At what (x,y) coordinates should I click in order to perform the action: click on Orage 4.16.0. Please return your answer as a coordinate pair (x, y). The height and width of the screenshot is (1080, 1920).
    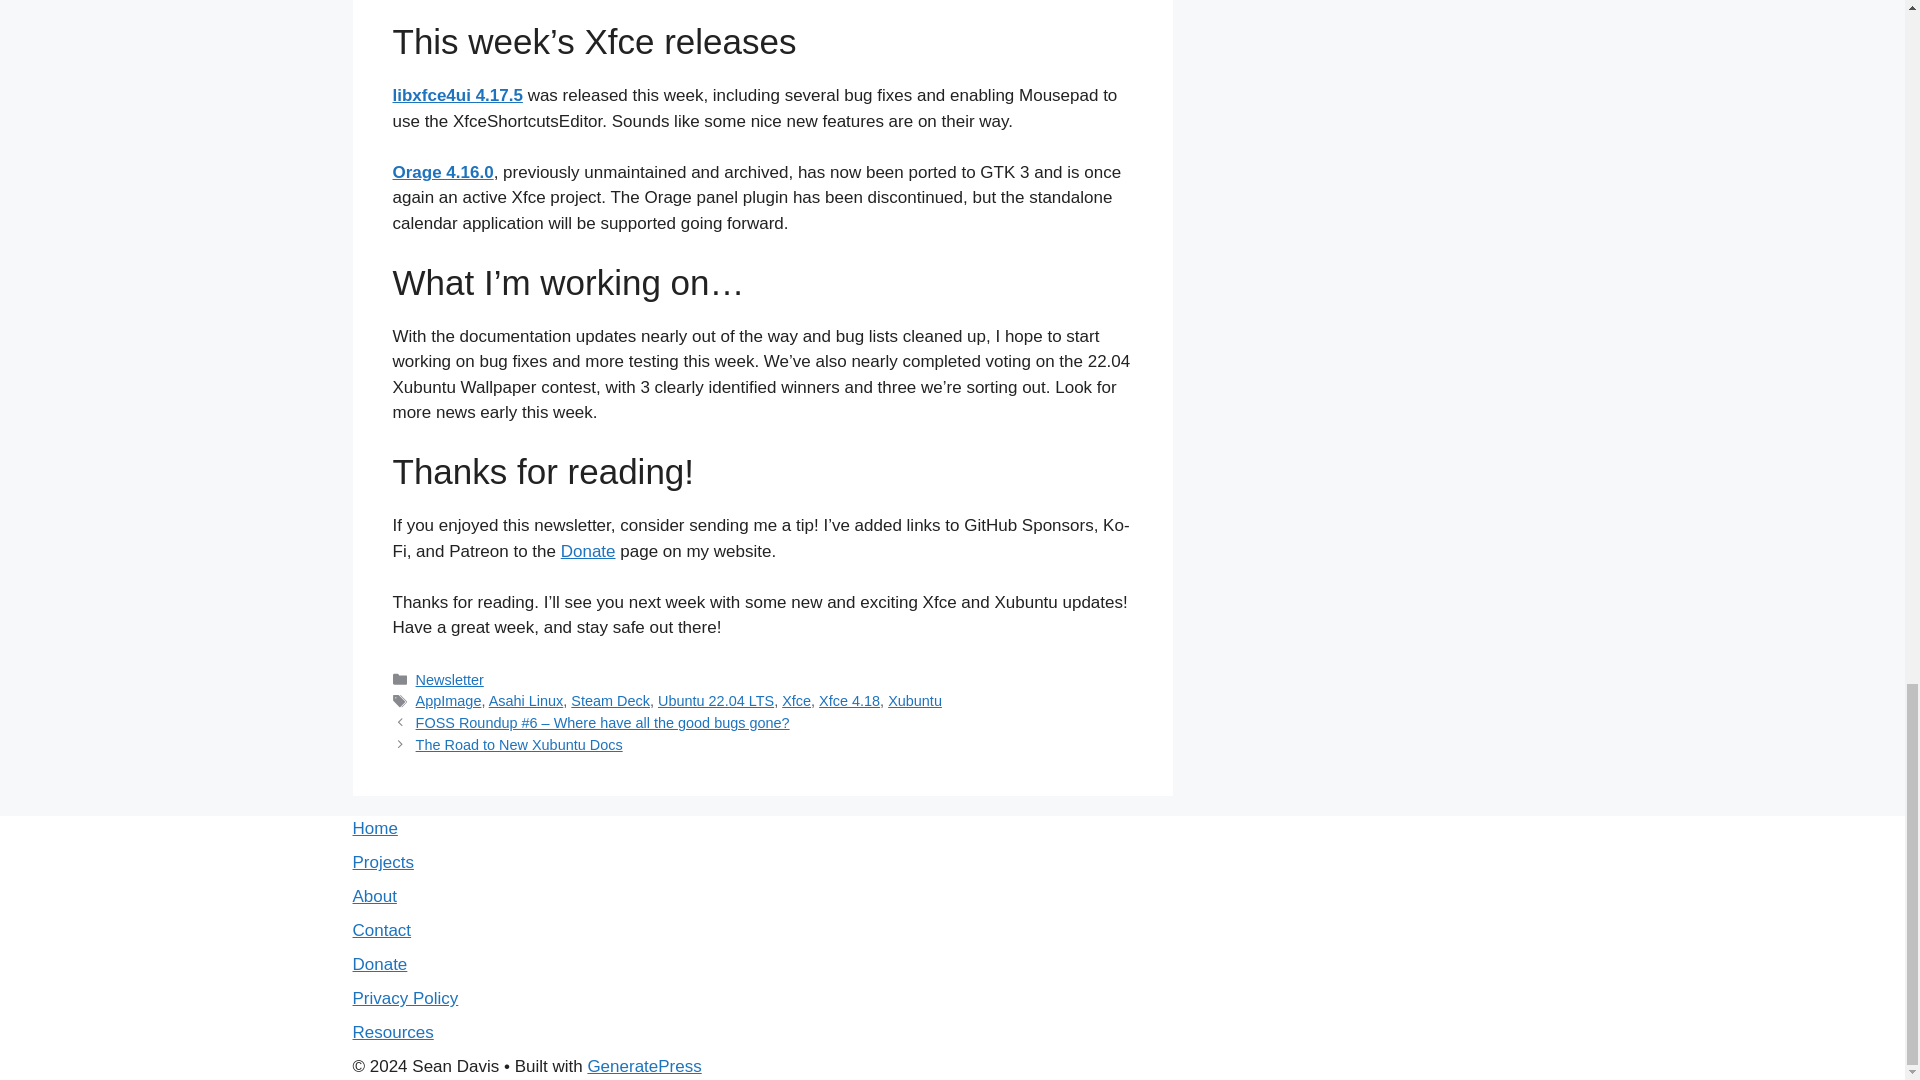
    Looking at the image, I should click on (442, 172).